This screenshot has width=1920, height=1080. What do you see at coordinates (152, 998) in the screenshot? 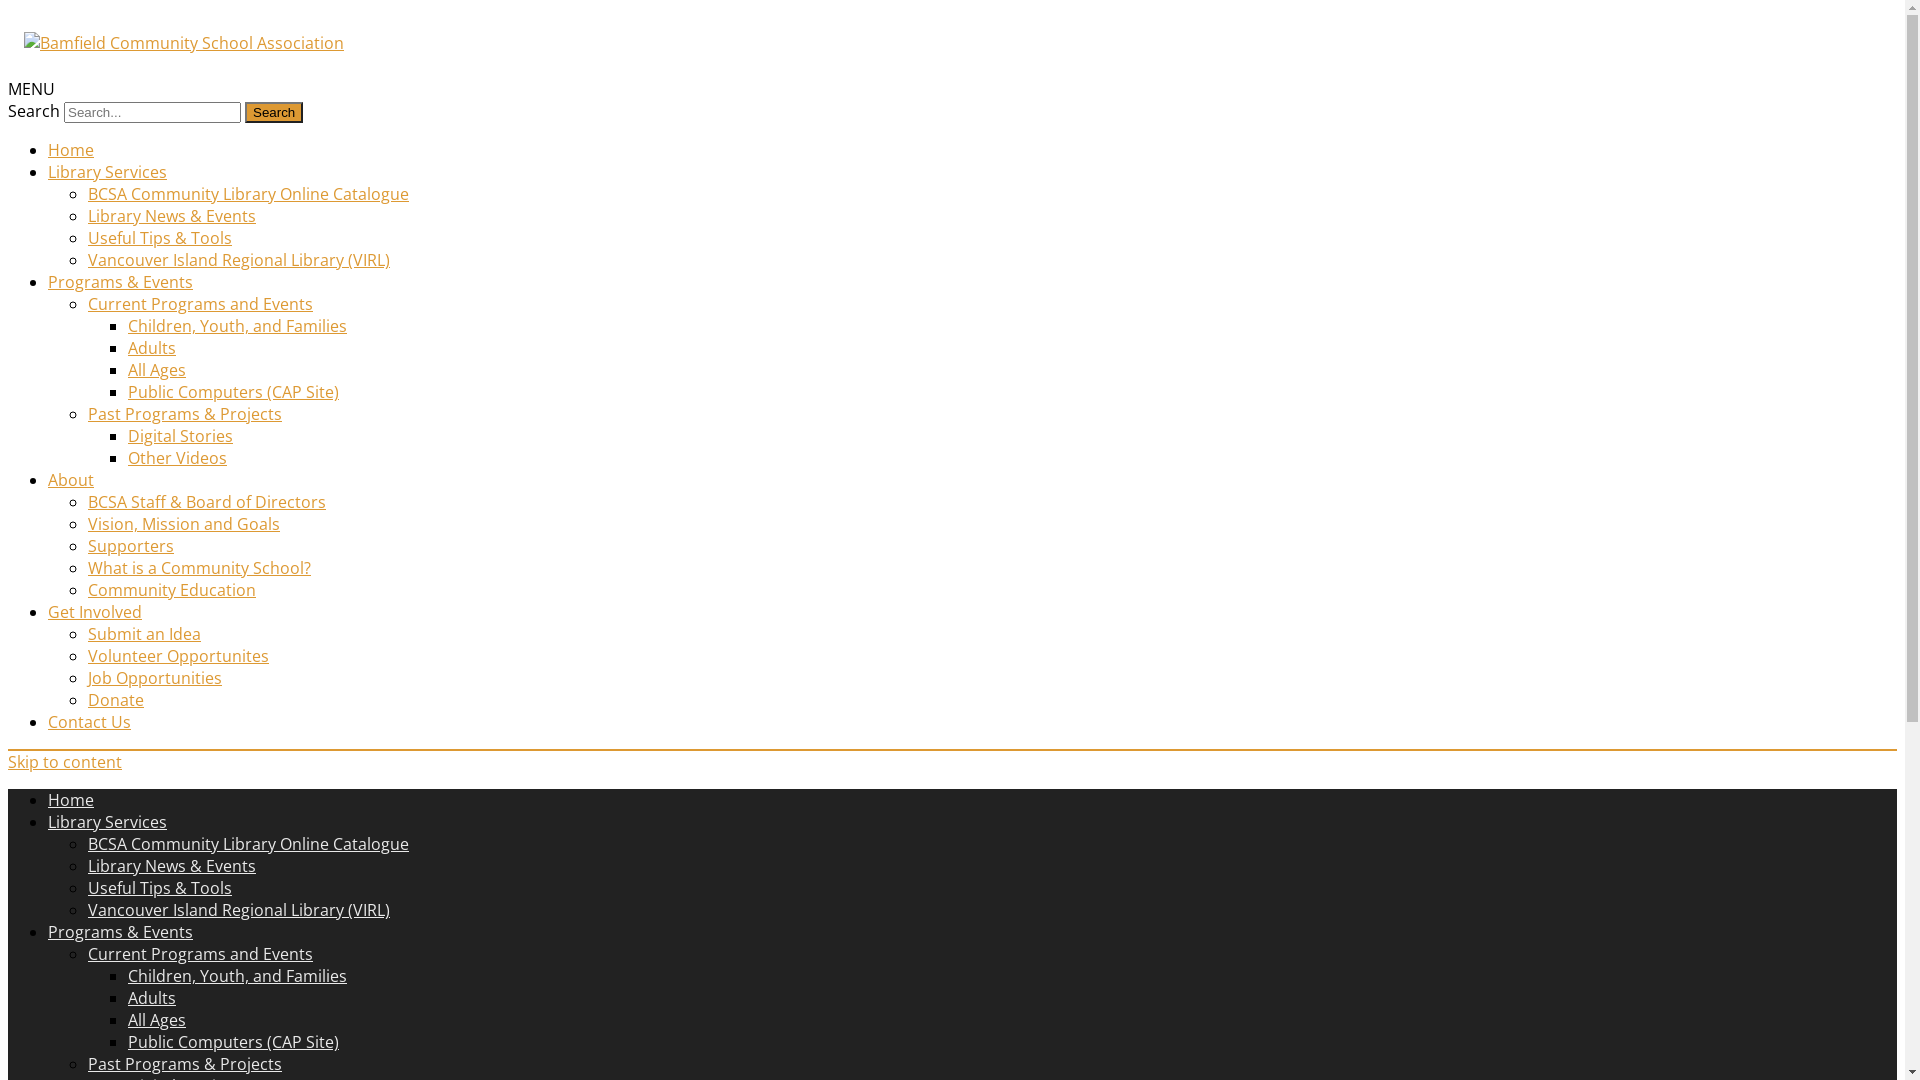
I see `Adults` at bounding box center [152, 998].